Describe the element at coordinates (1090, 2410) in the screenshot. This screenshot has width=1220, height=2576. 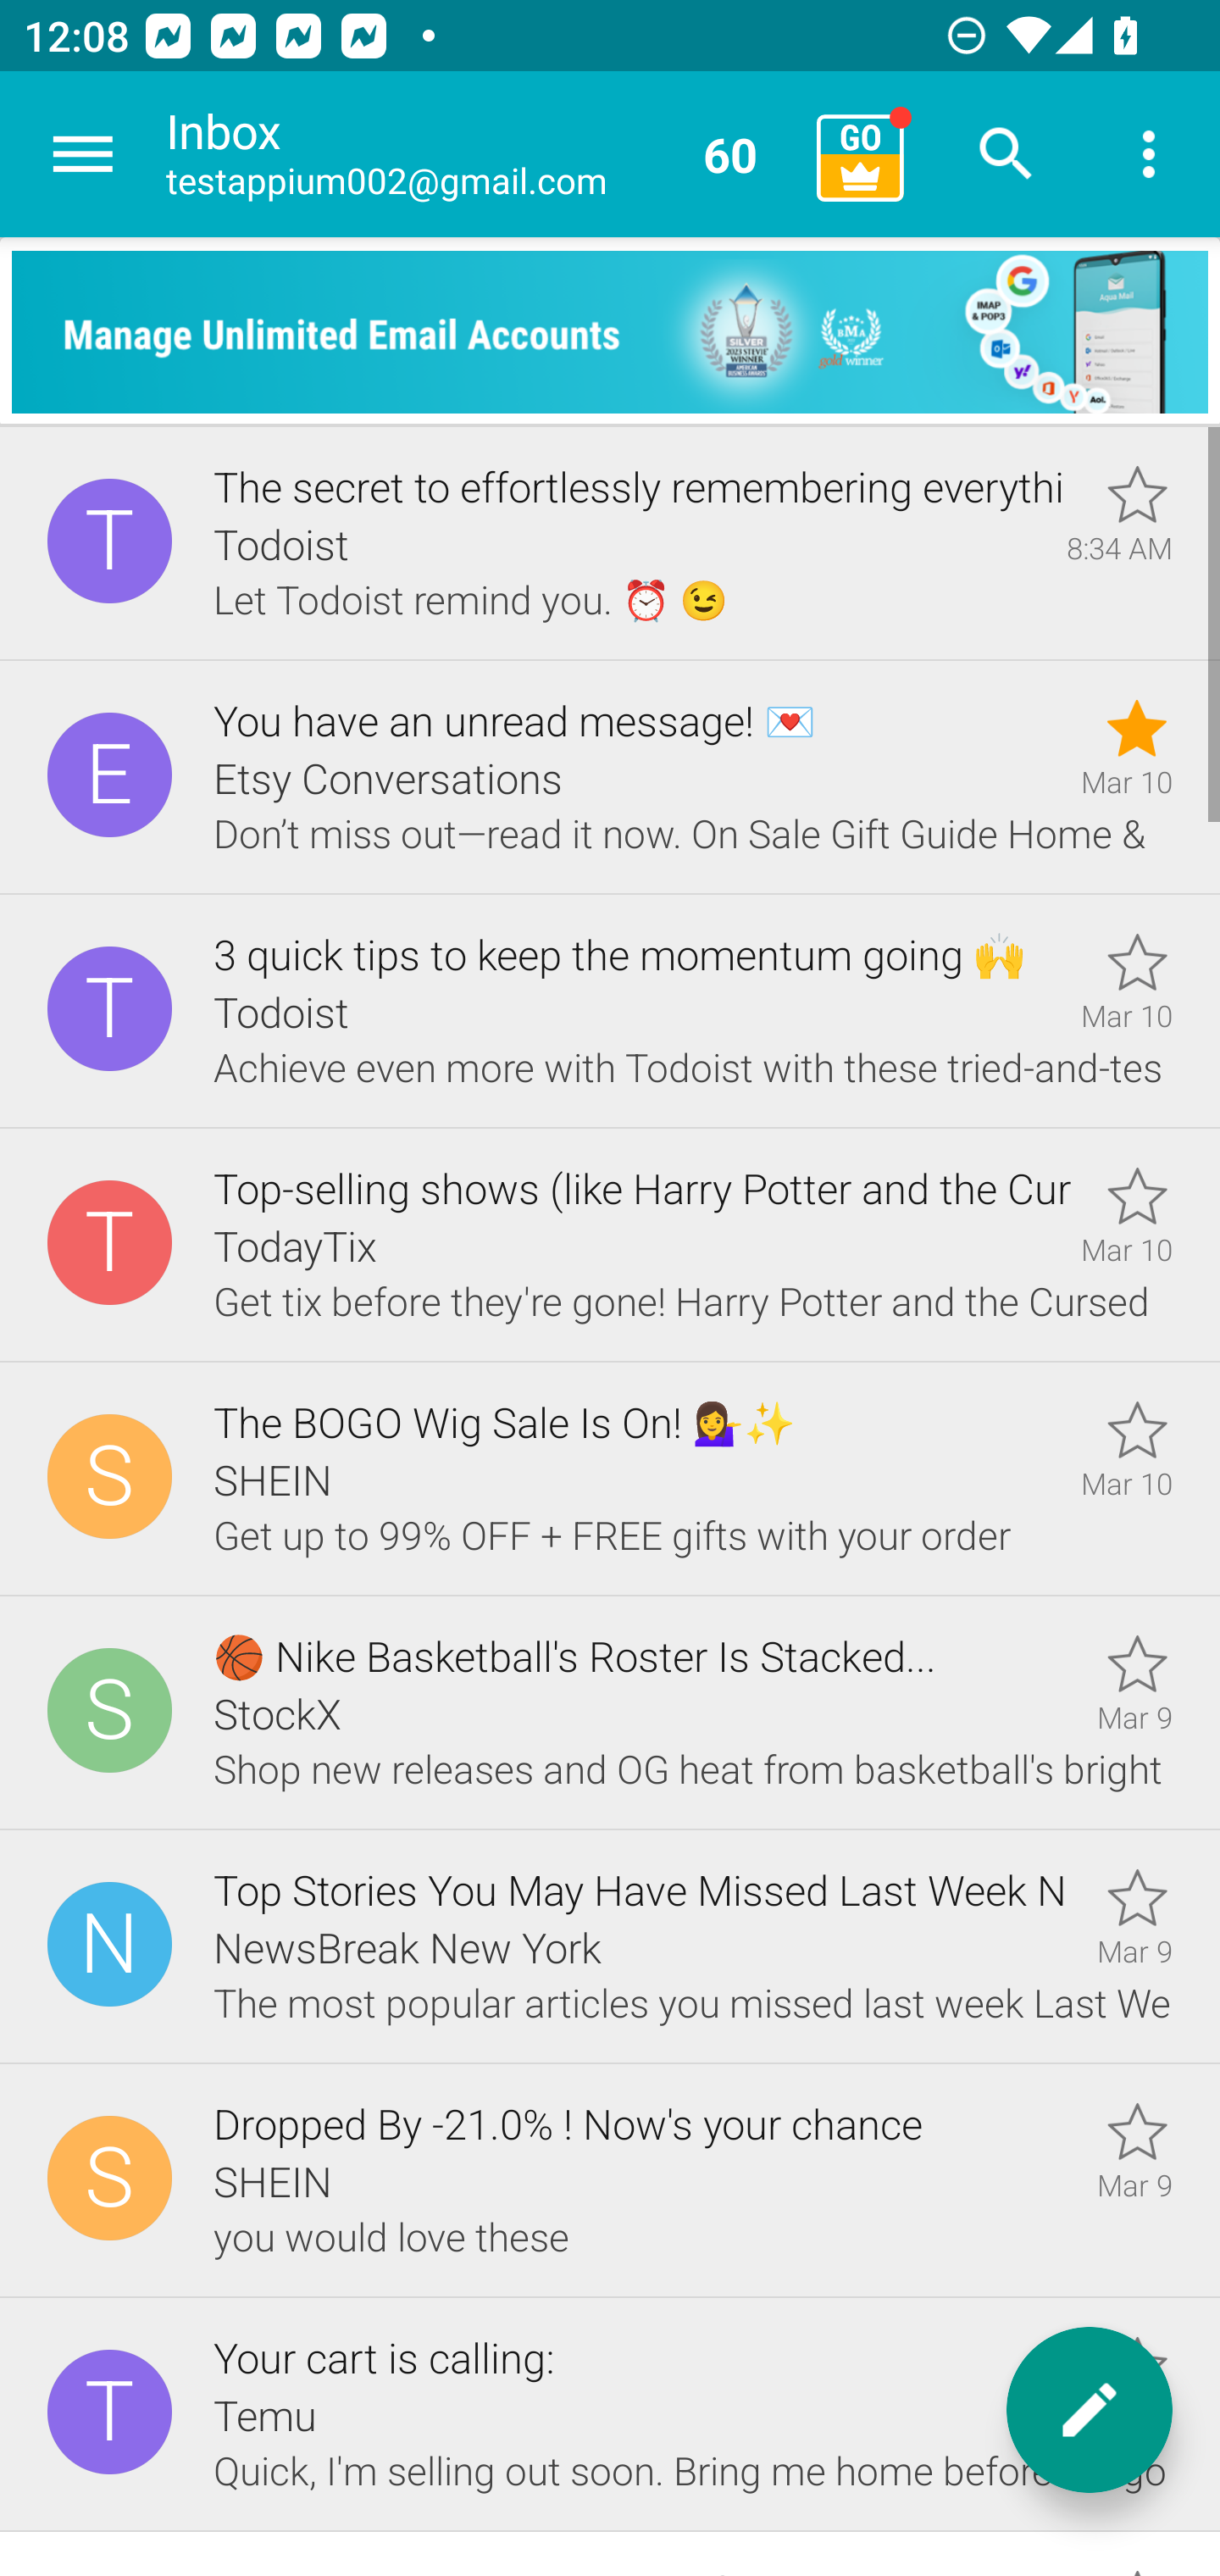
I see `New message` at that location.